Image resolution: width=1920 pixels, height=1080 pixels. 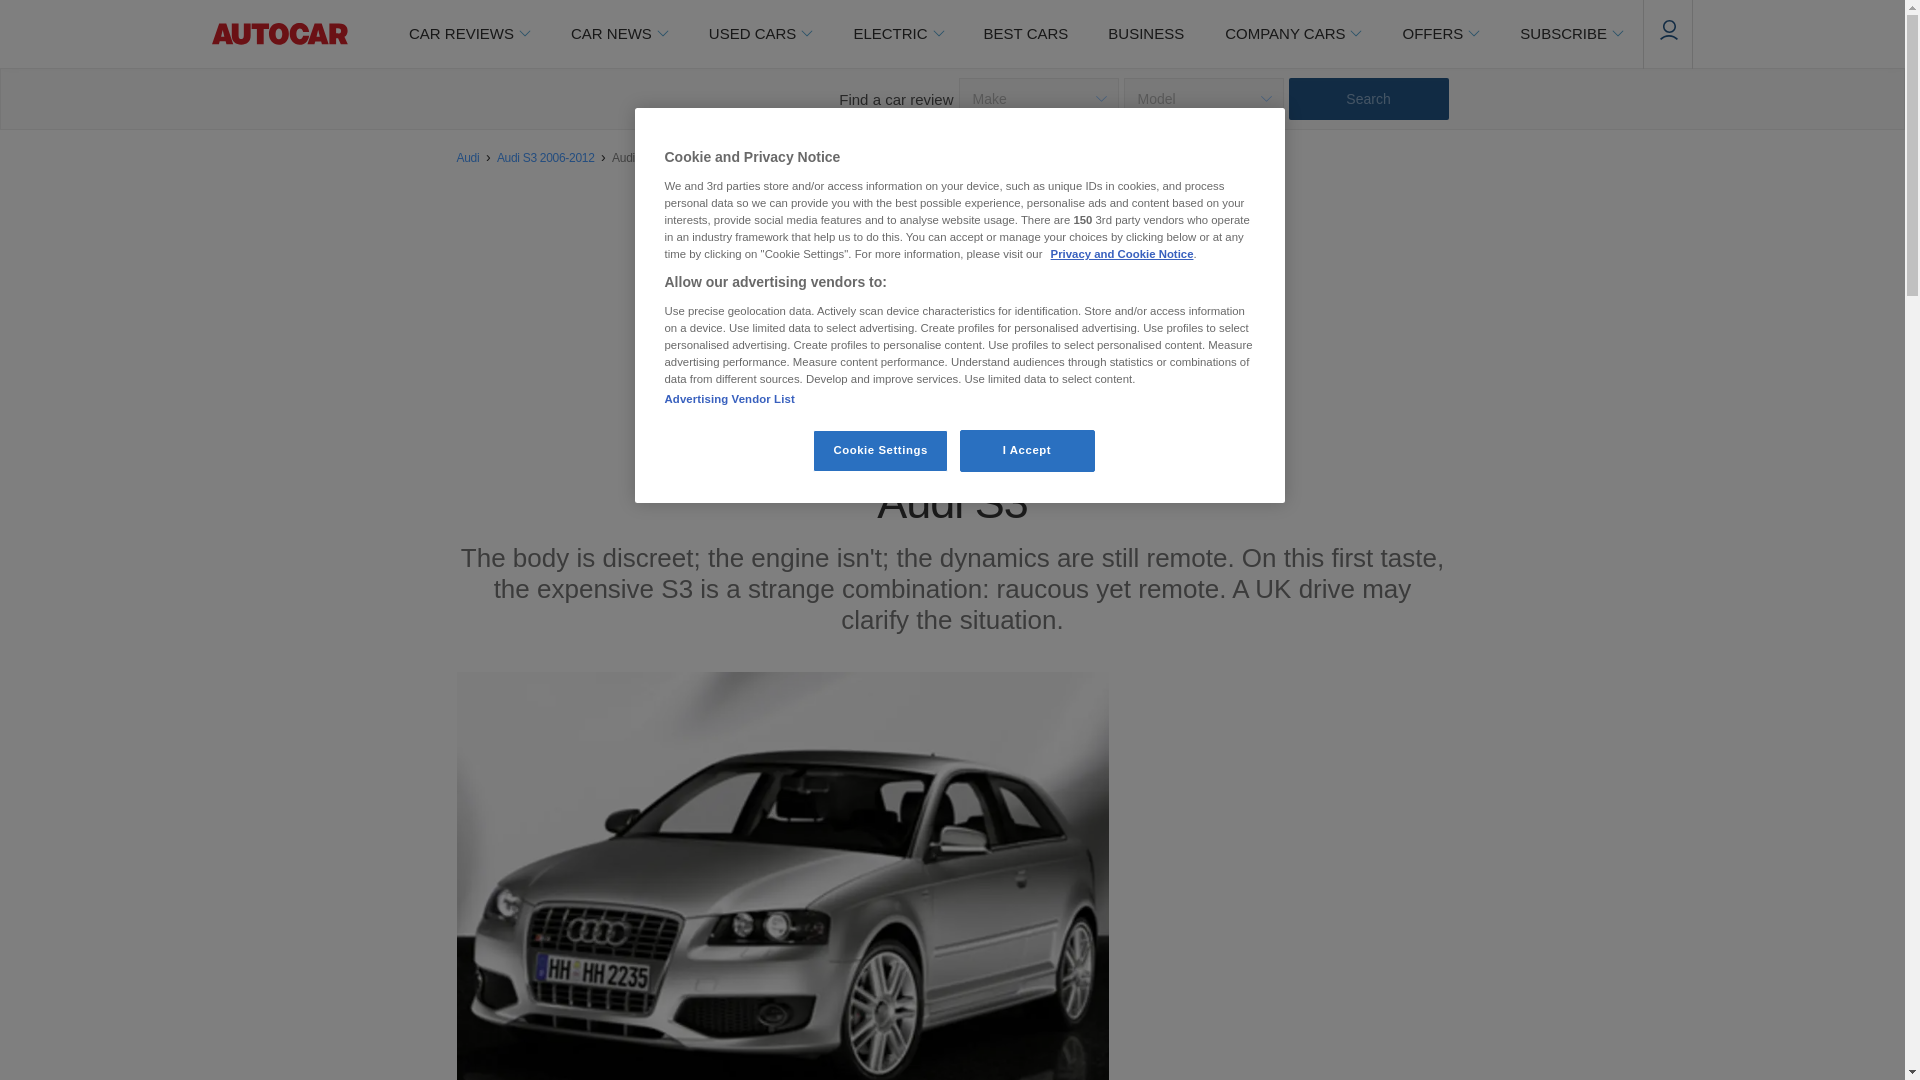 I want to click on CAR REVIEWS, so click(x=468, y=34).